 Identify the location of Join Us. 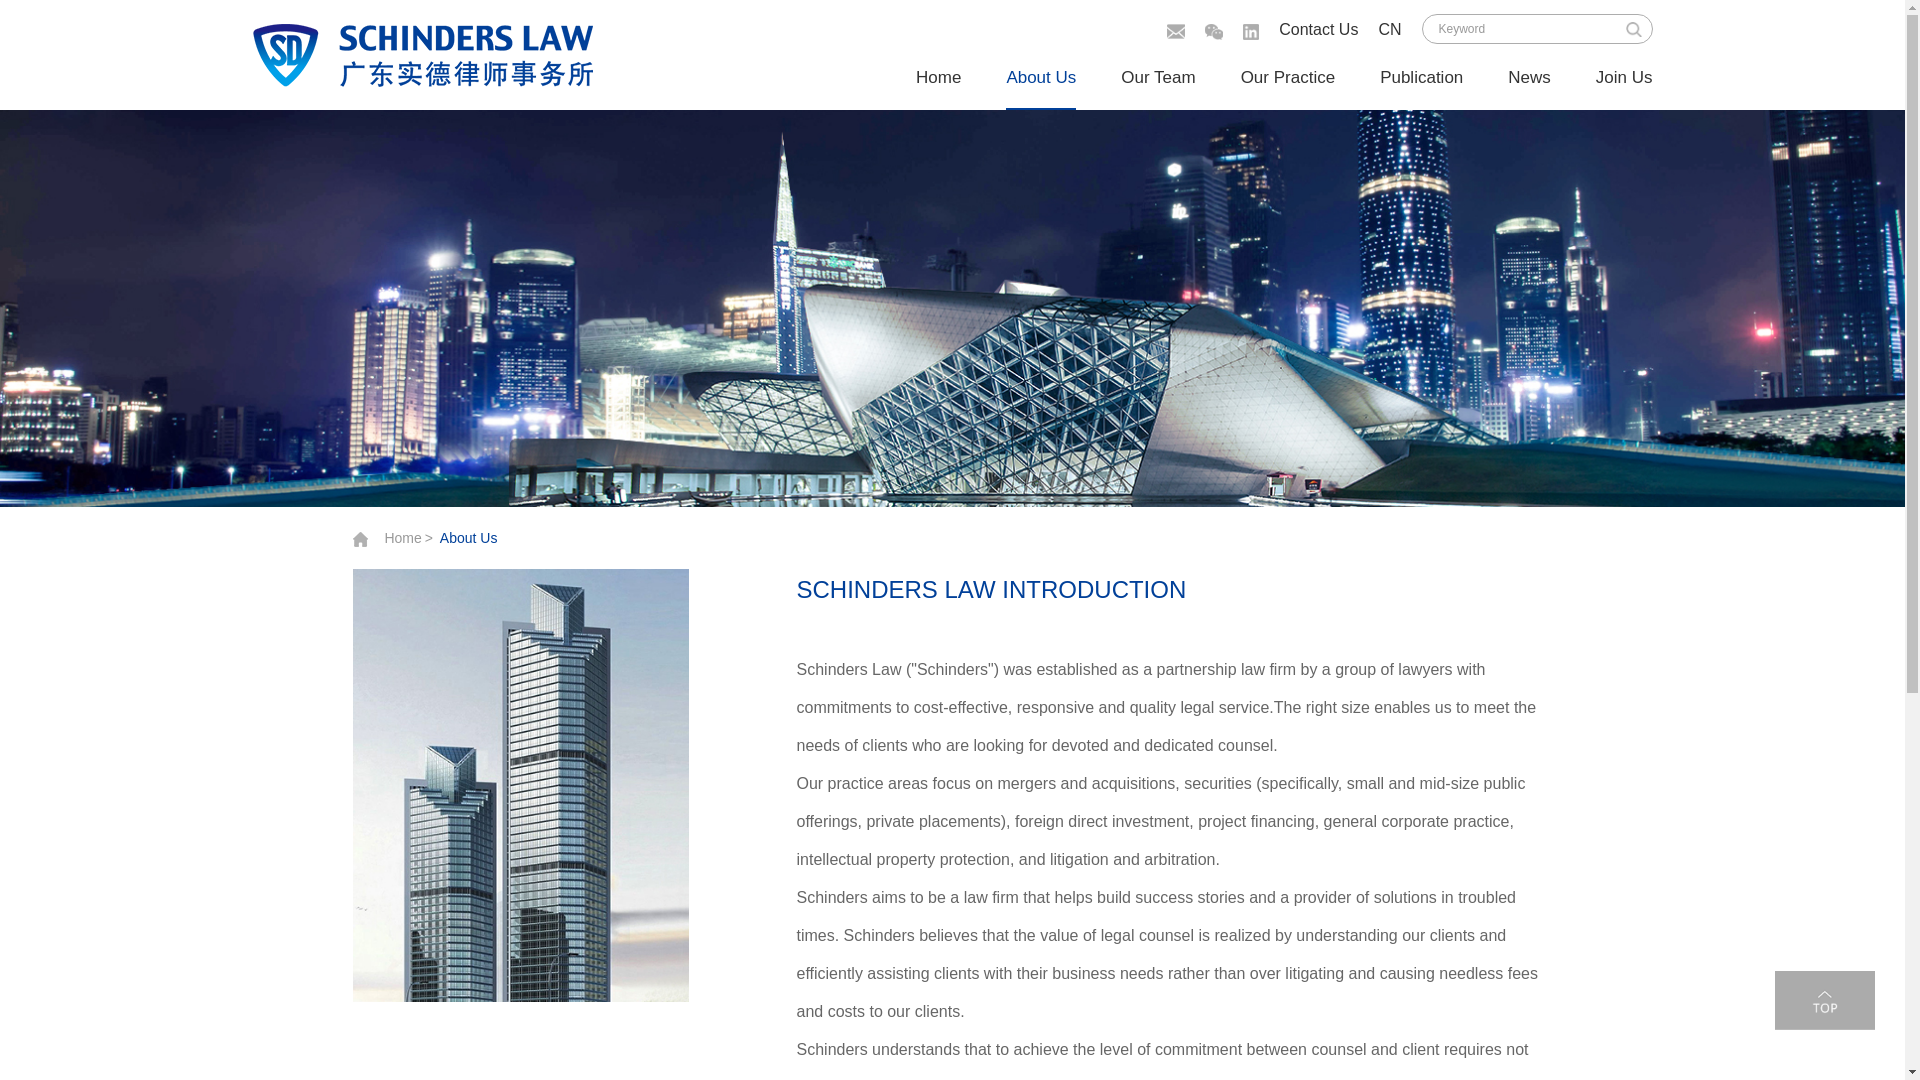
(1624, 78).